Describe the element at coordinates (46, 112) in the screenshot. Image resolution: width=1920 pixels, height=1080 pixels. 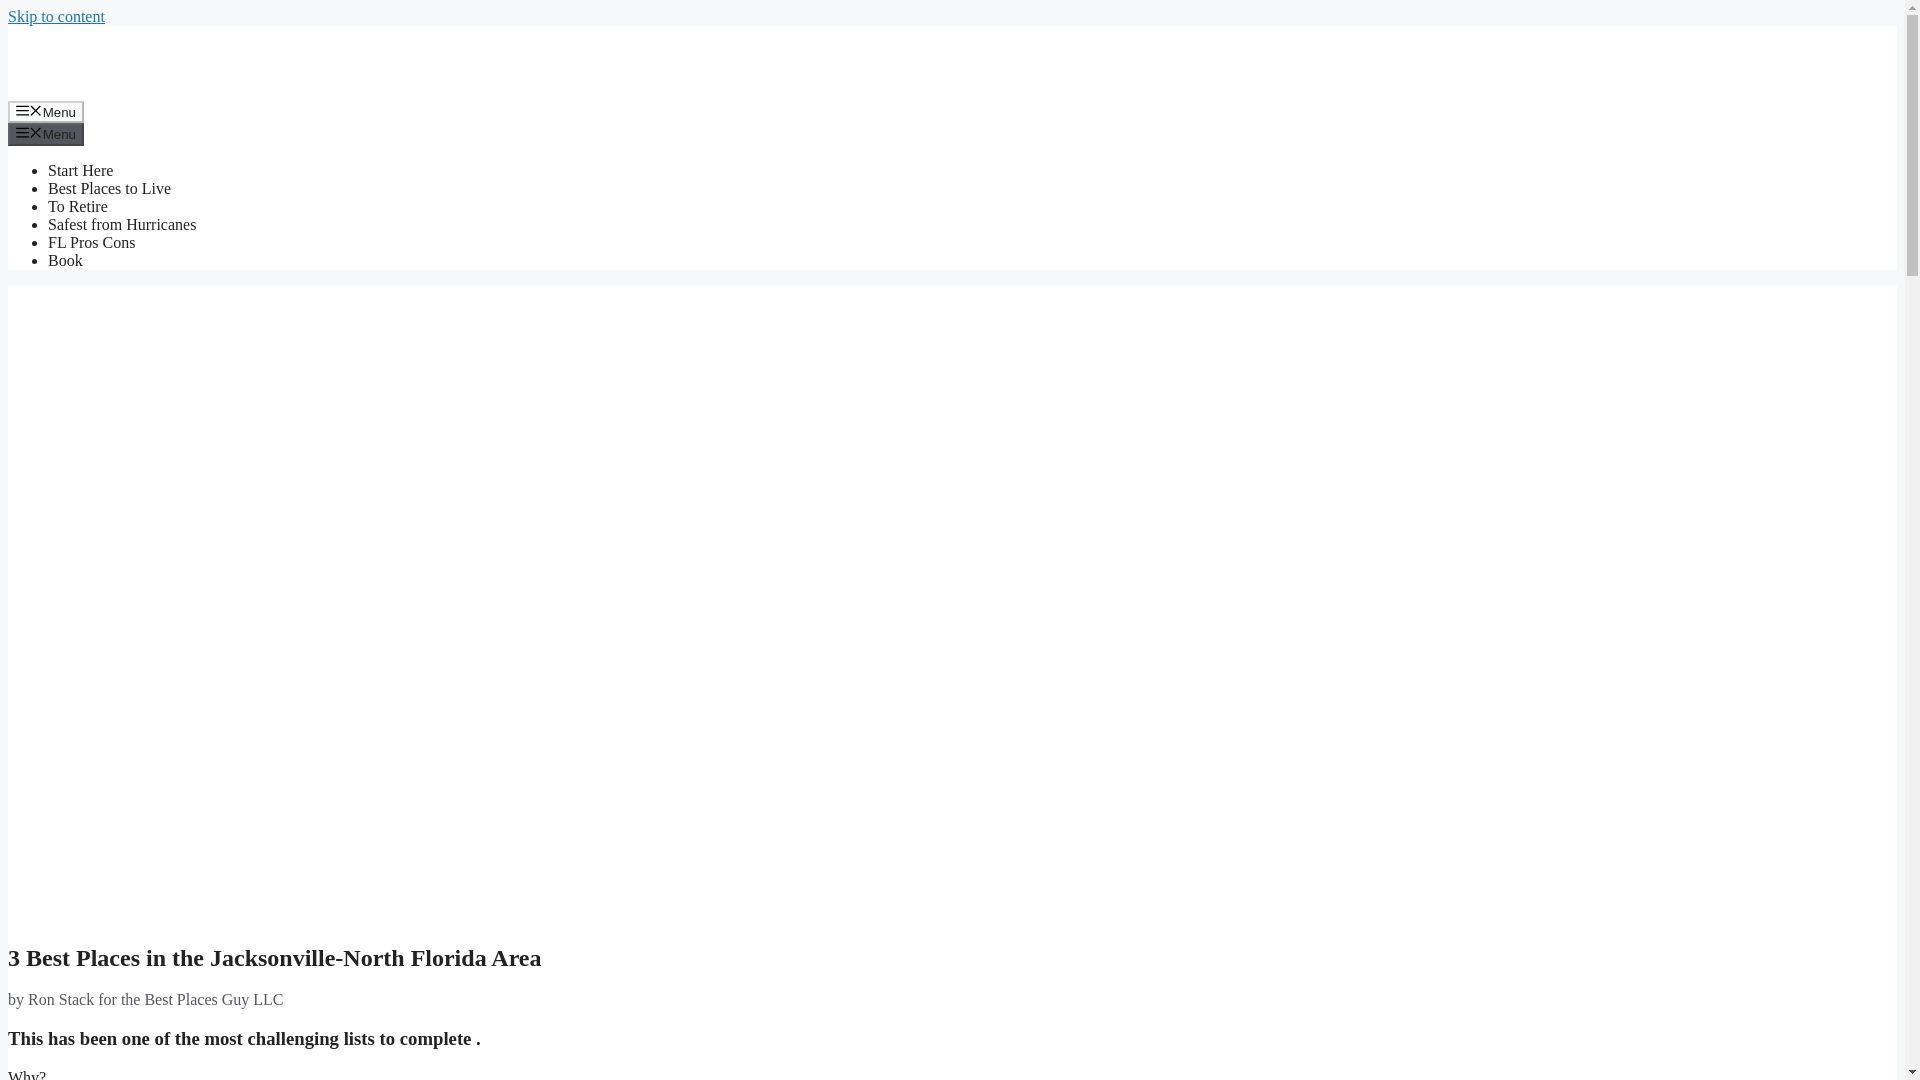
I see `Menu` at that location.